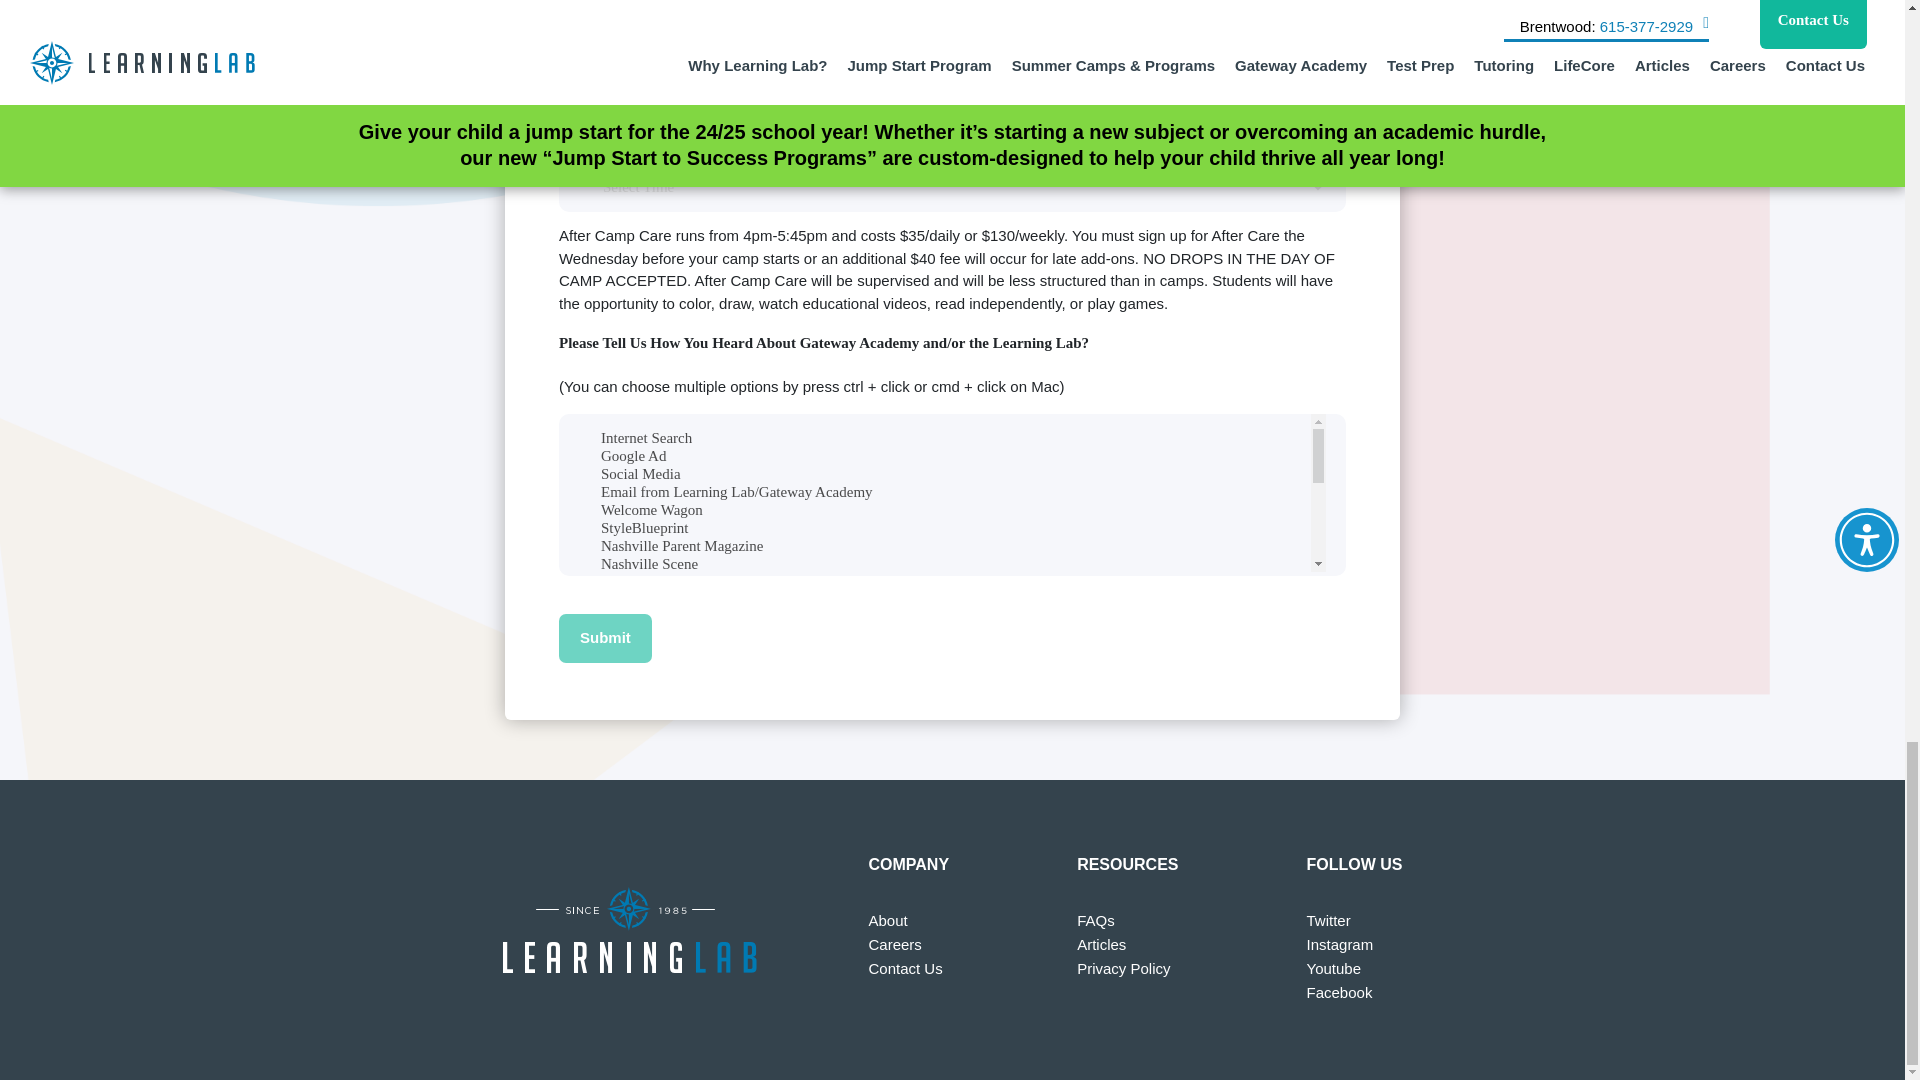 This screenshot has height=1080, width=1920. Describe the element at coordinates (894, 944) in the screenshot. I see `Careers` at that location.